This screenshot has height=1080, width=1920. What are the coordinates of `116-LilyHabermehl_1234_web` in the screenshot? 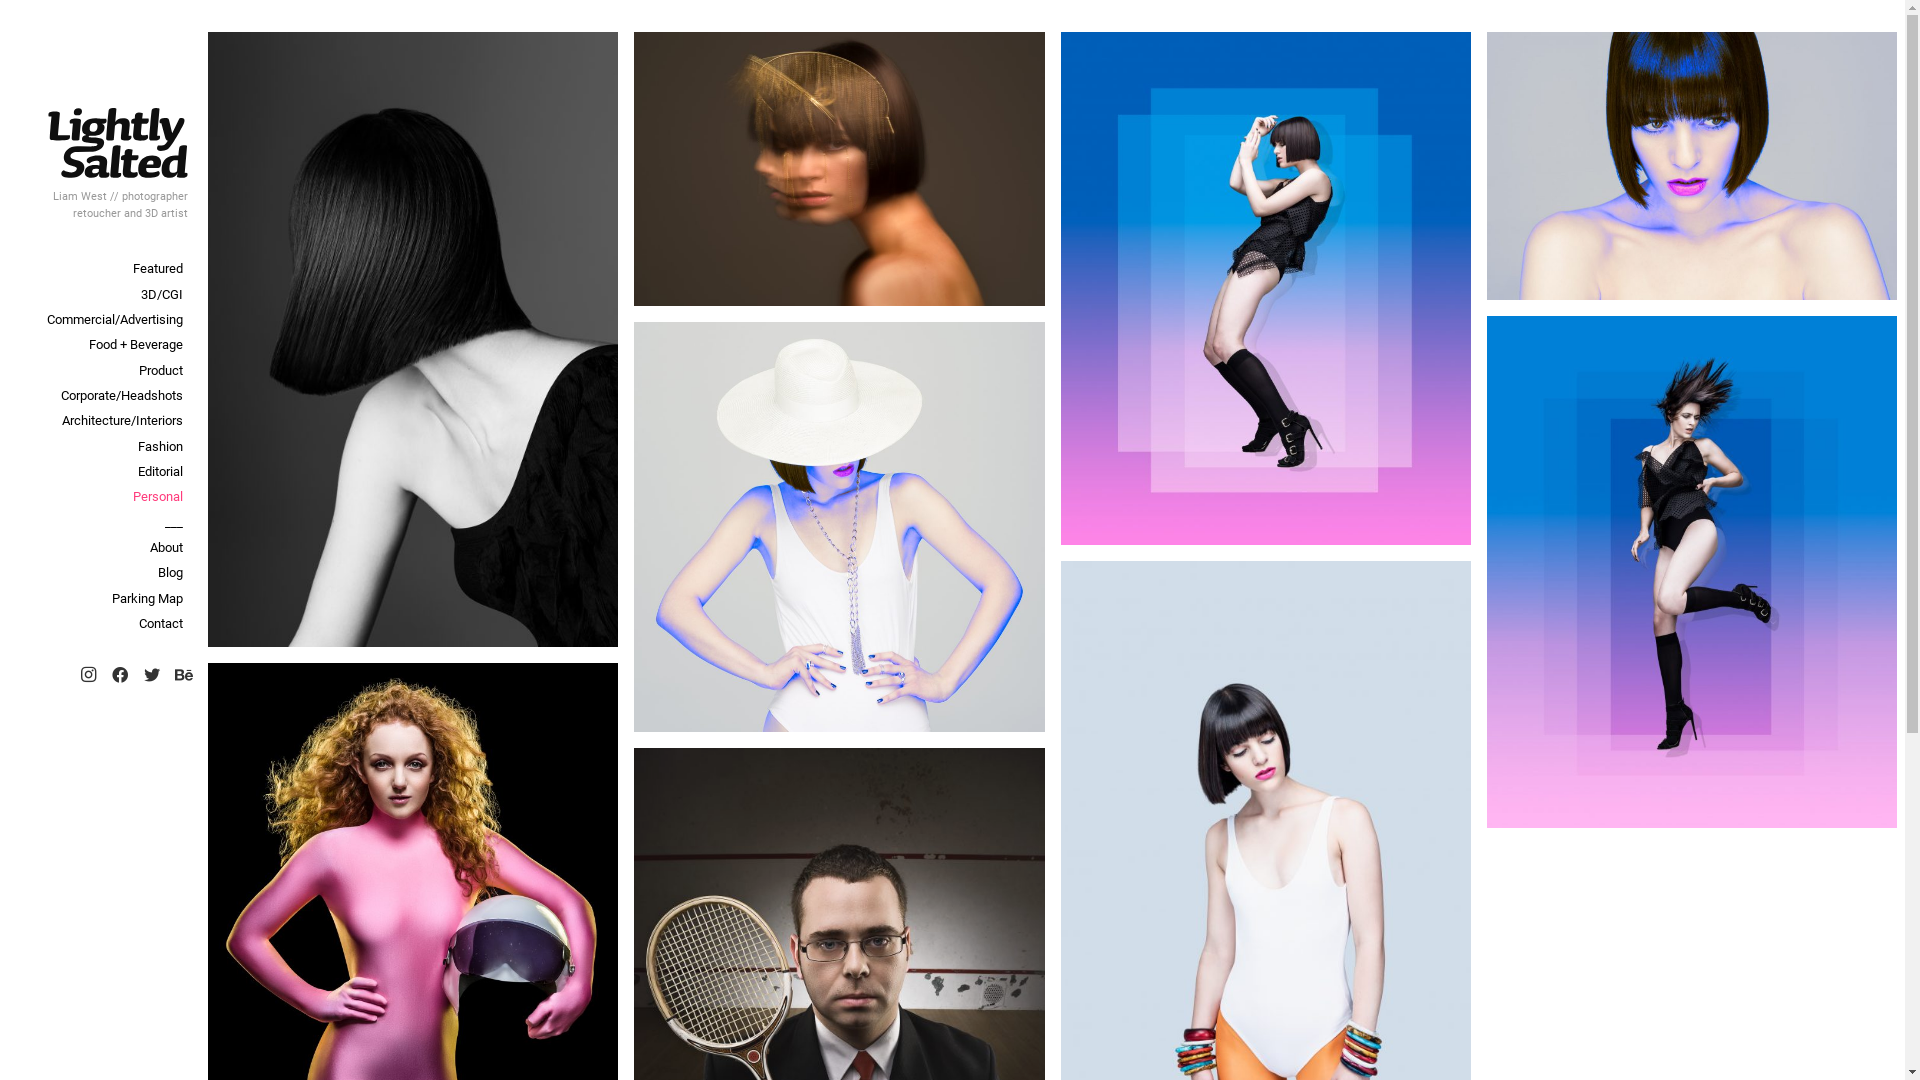 It's located at (1692, 572).